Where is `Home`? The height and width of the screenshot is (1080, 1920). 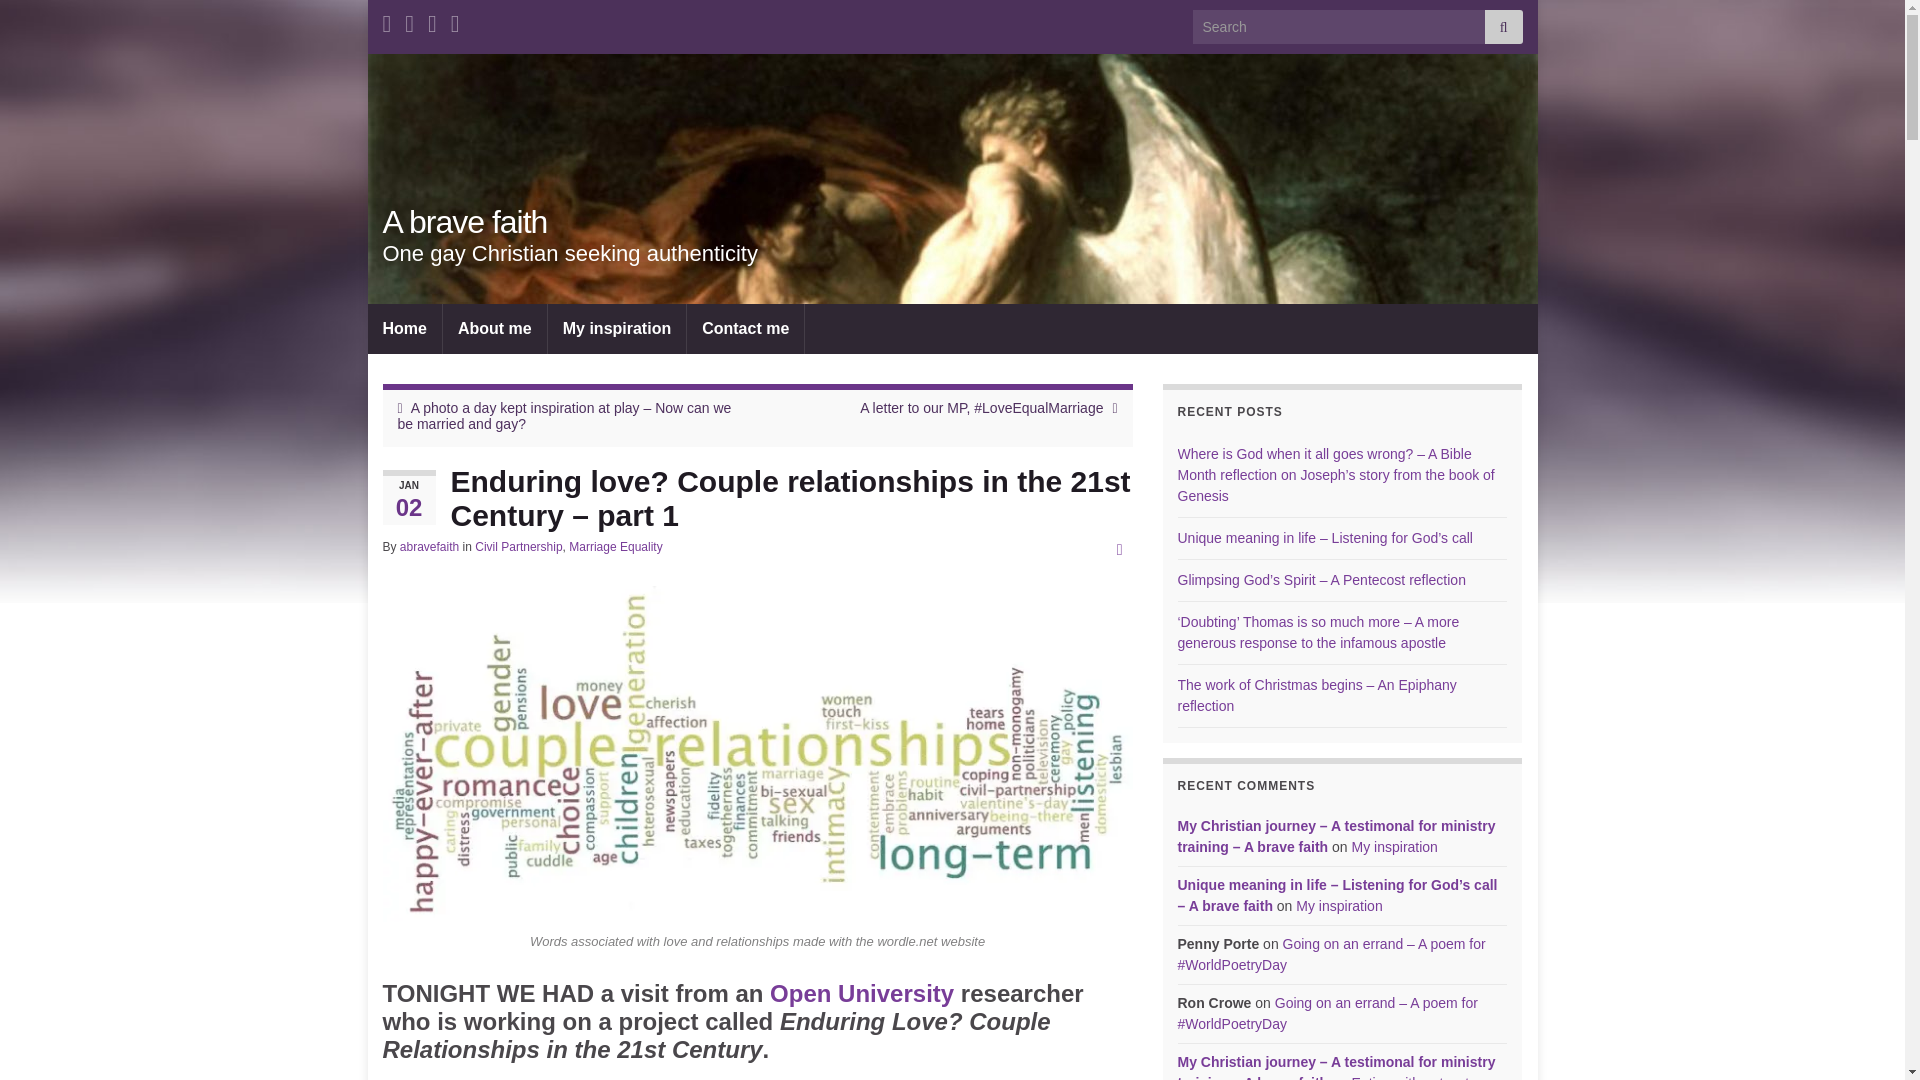 Home is located at coordinates (404, 328).